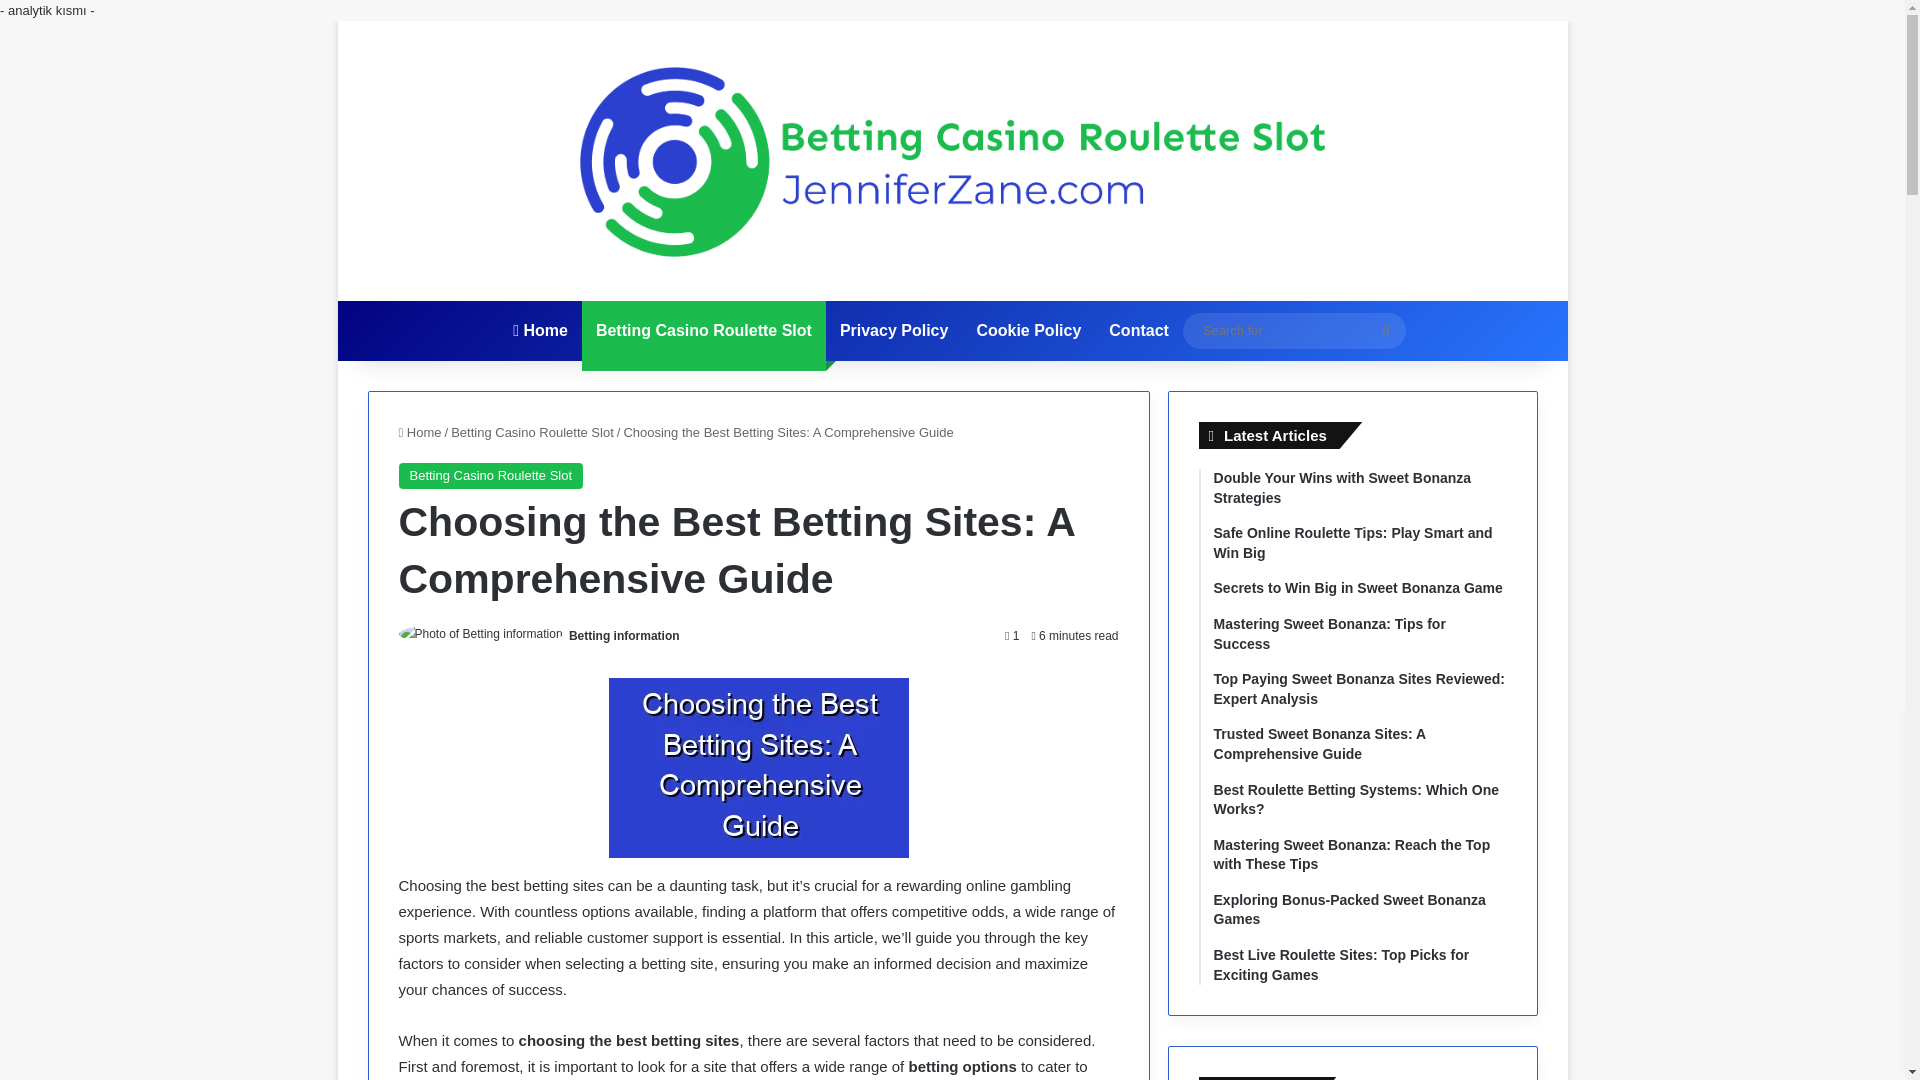 The image size is (1920, 1080). Describe the element at coordinates (1385, 330) in the screenshot. I see `Search for` at that location.